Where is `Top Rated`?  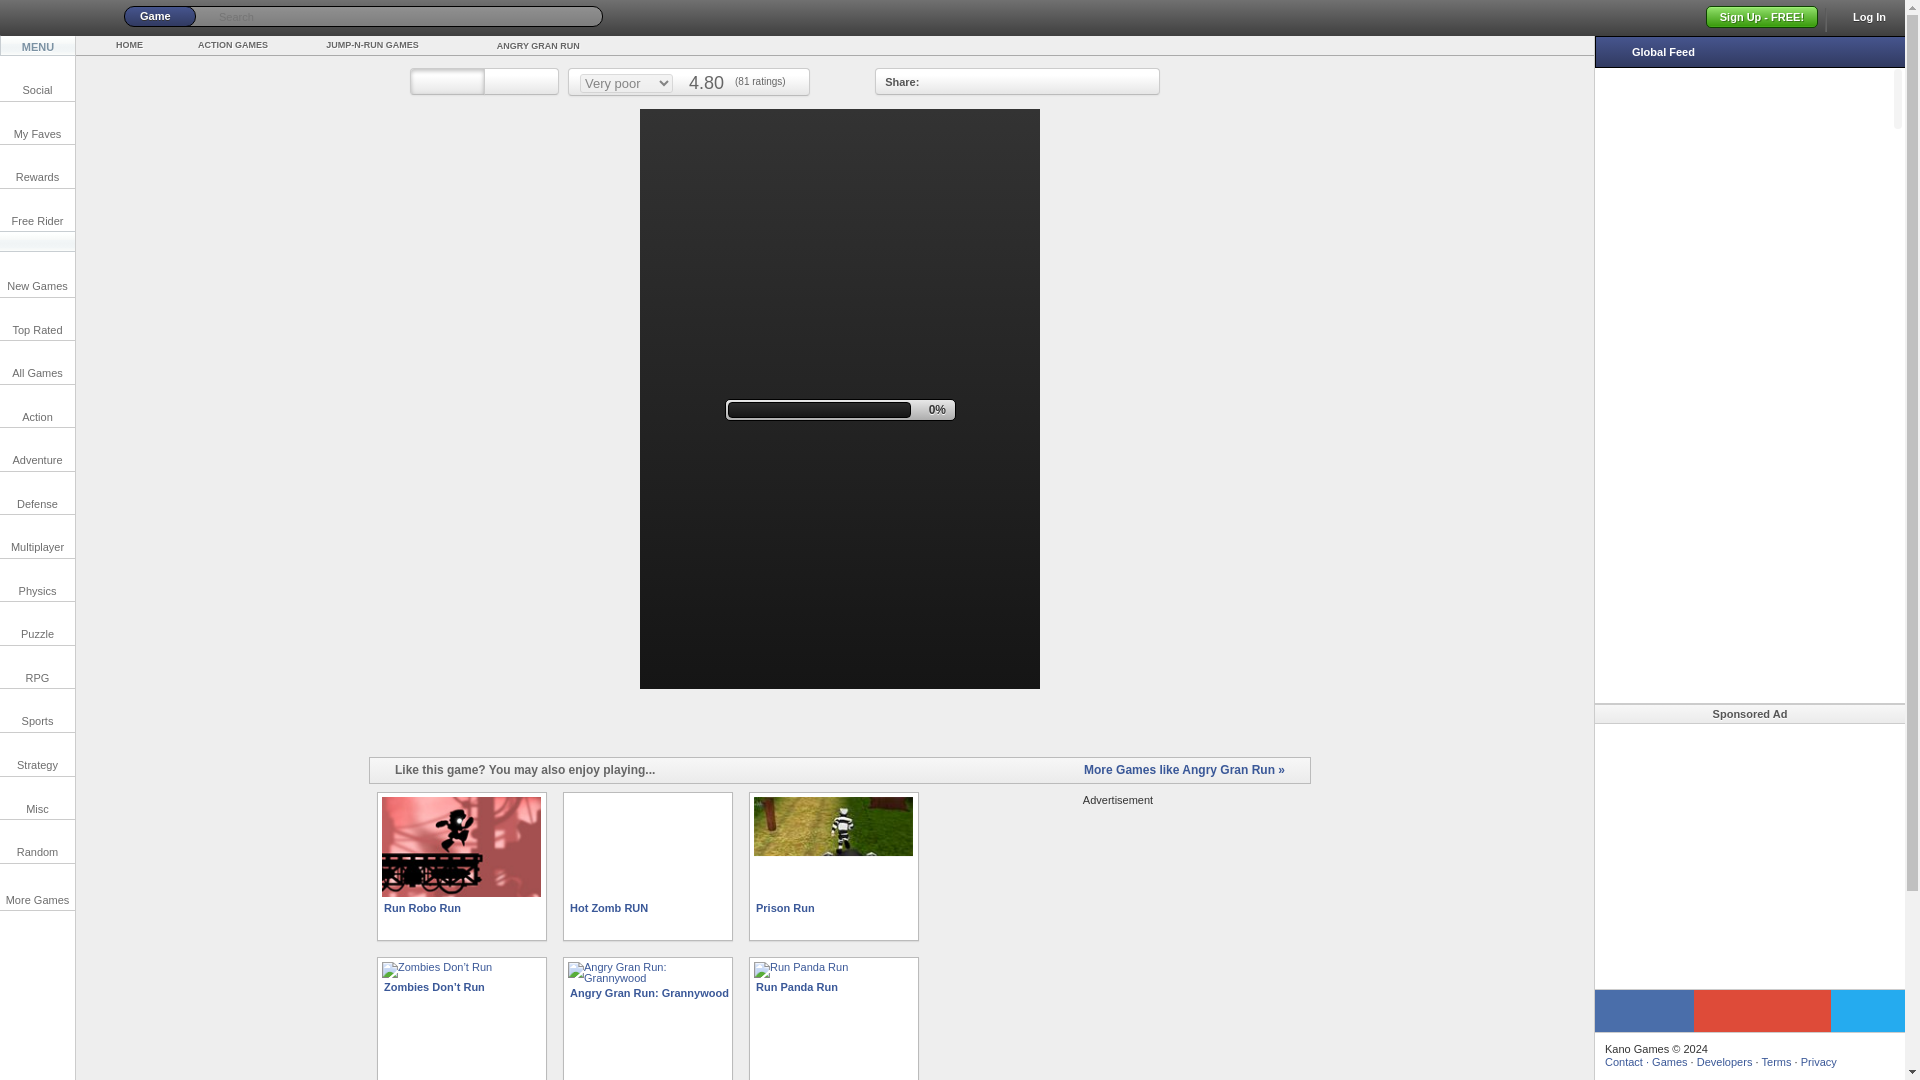
Top Rated is located at coordinates (37, 320).